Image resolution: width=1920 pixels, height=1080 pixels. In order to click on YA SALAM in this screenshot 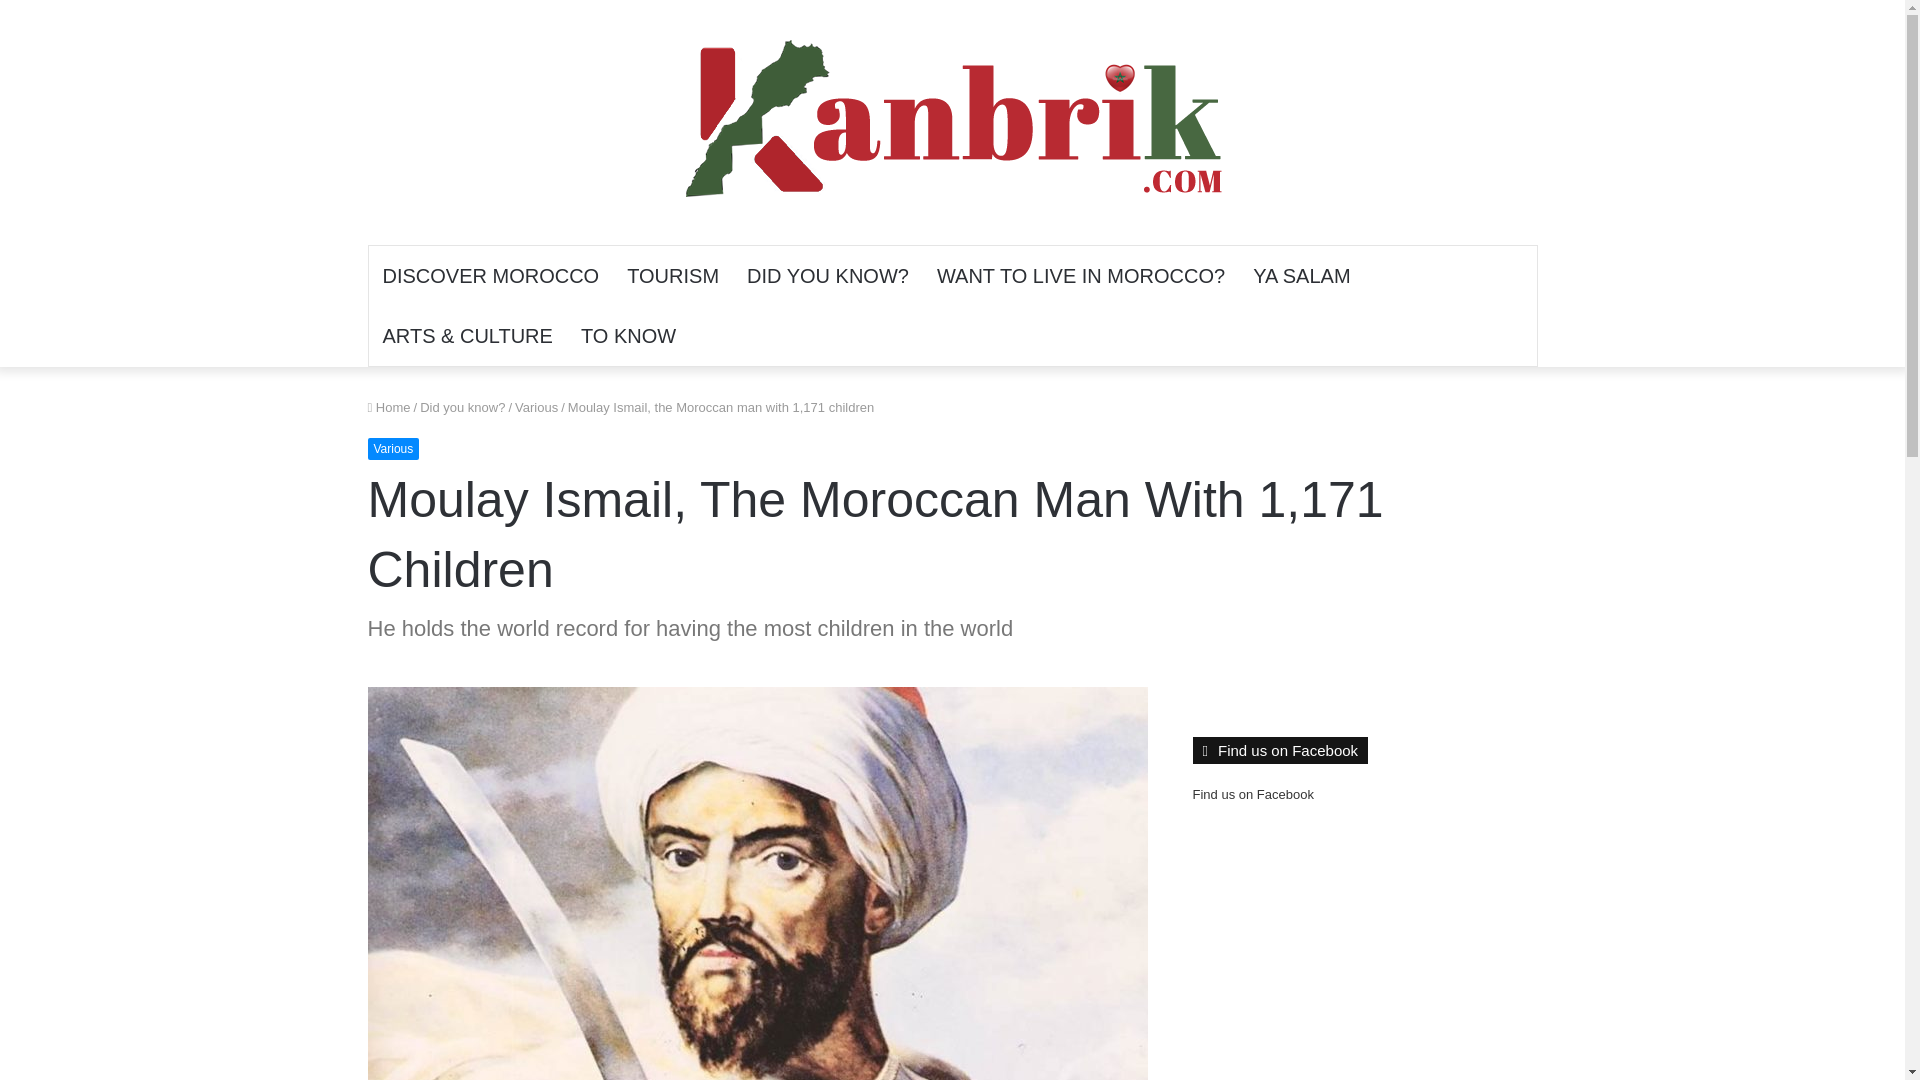, I will do `click(1300, 276)`.